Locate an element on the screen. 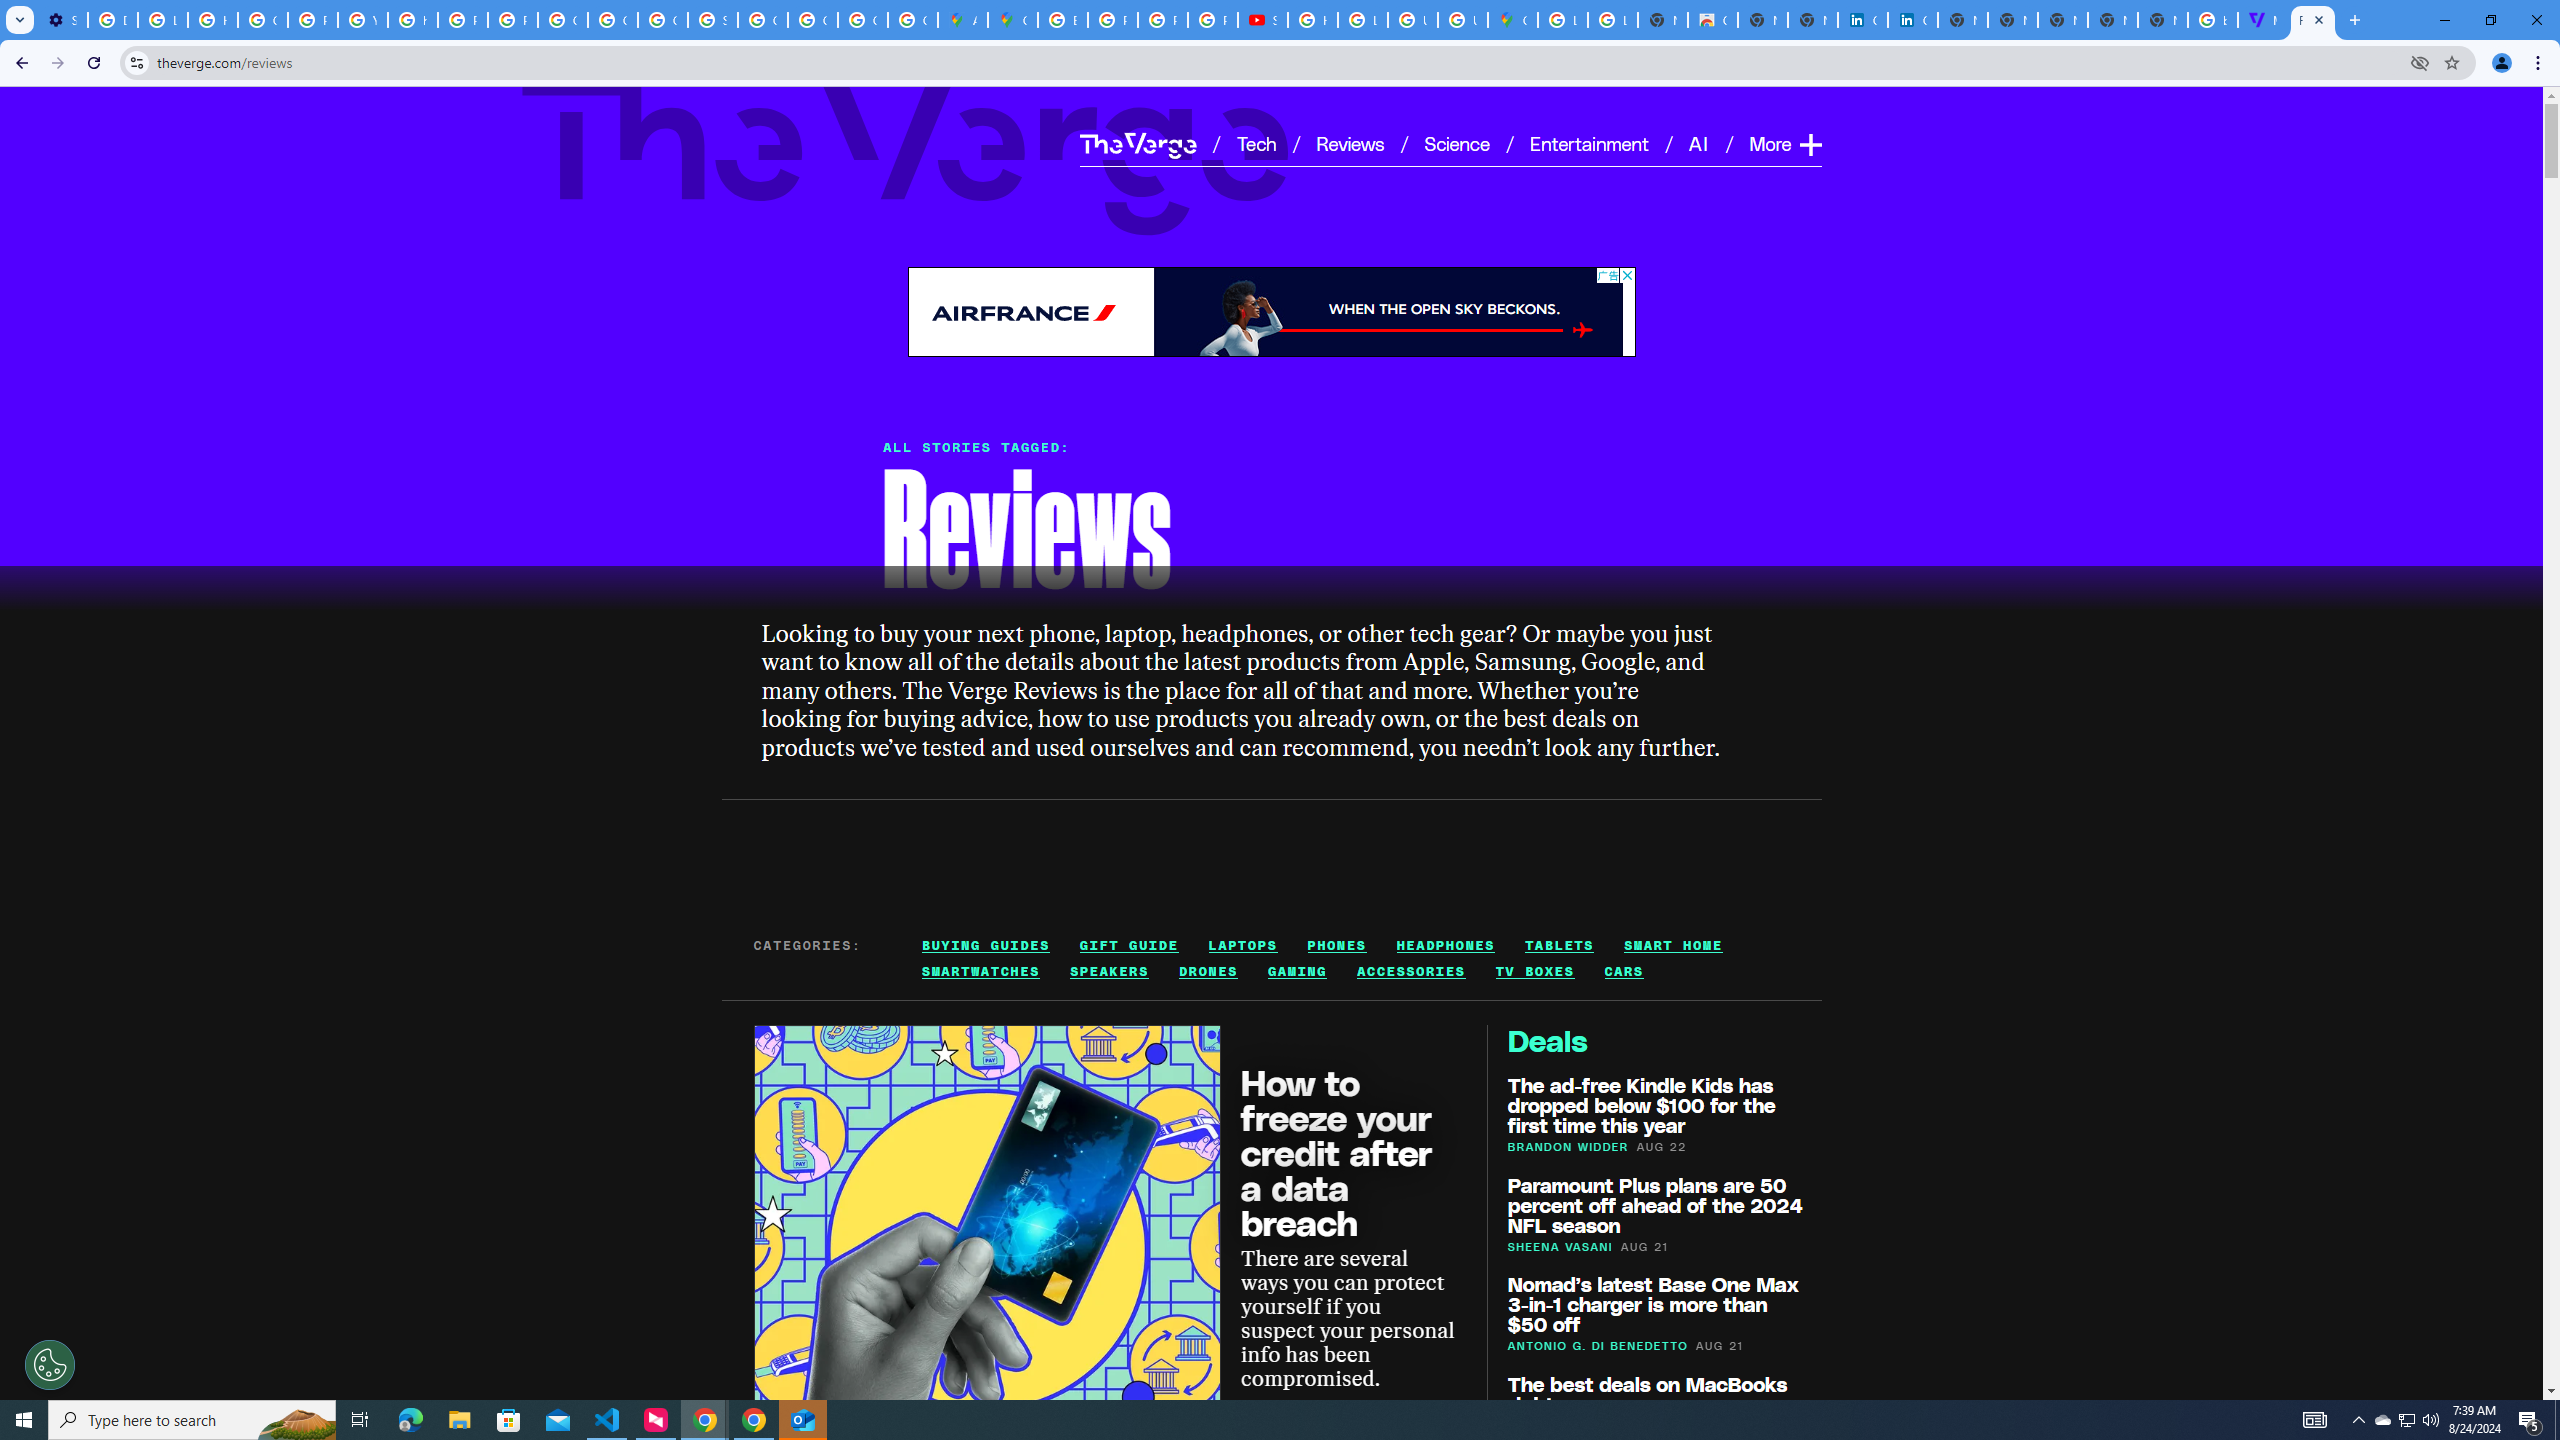  Open Preferences is located at coordinates (50, 1364).